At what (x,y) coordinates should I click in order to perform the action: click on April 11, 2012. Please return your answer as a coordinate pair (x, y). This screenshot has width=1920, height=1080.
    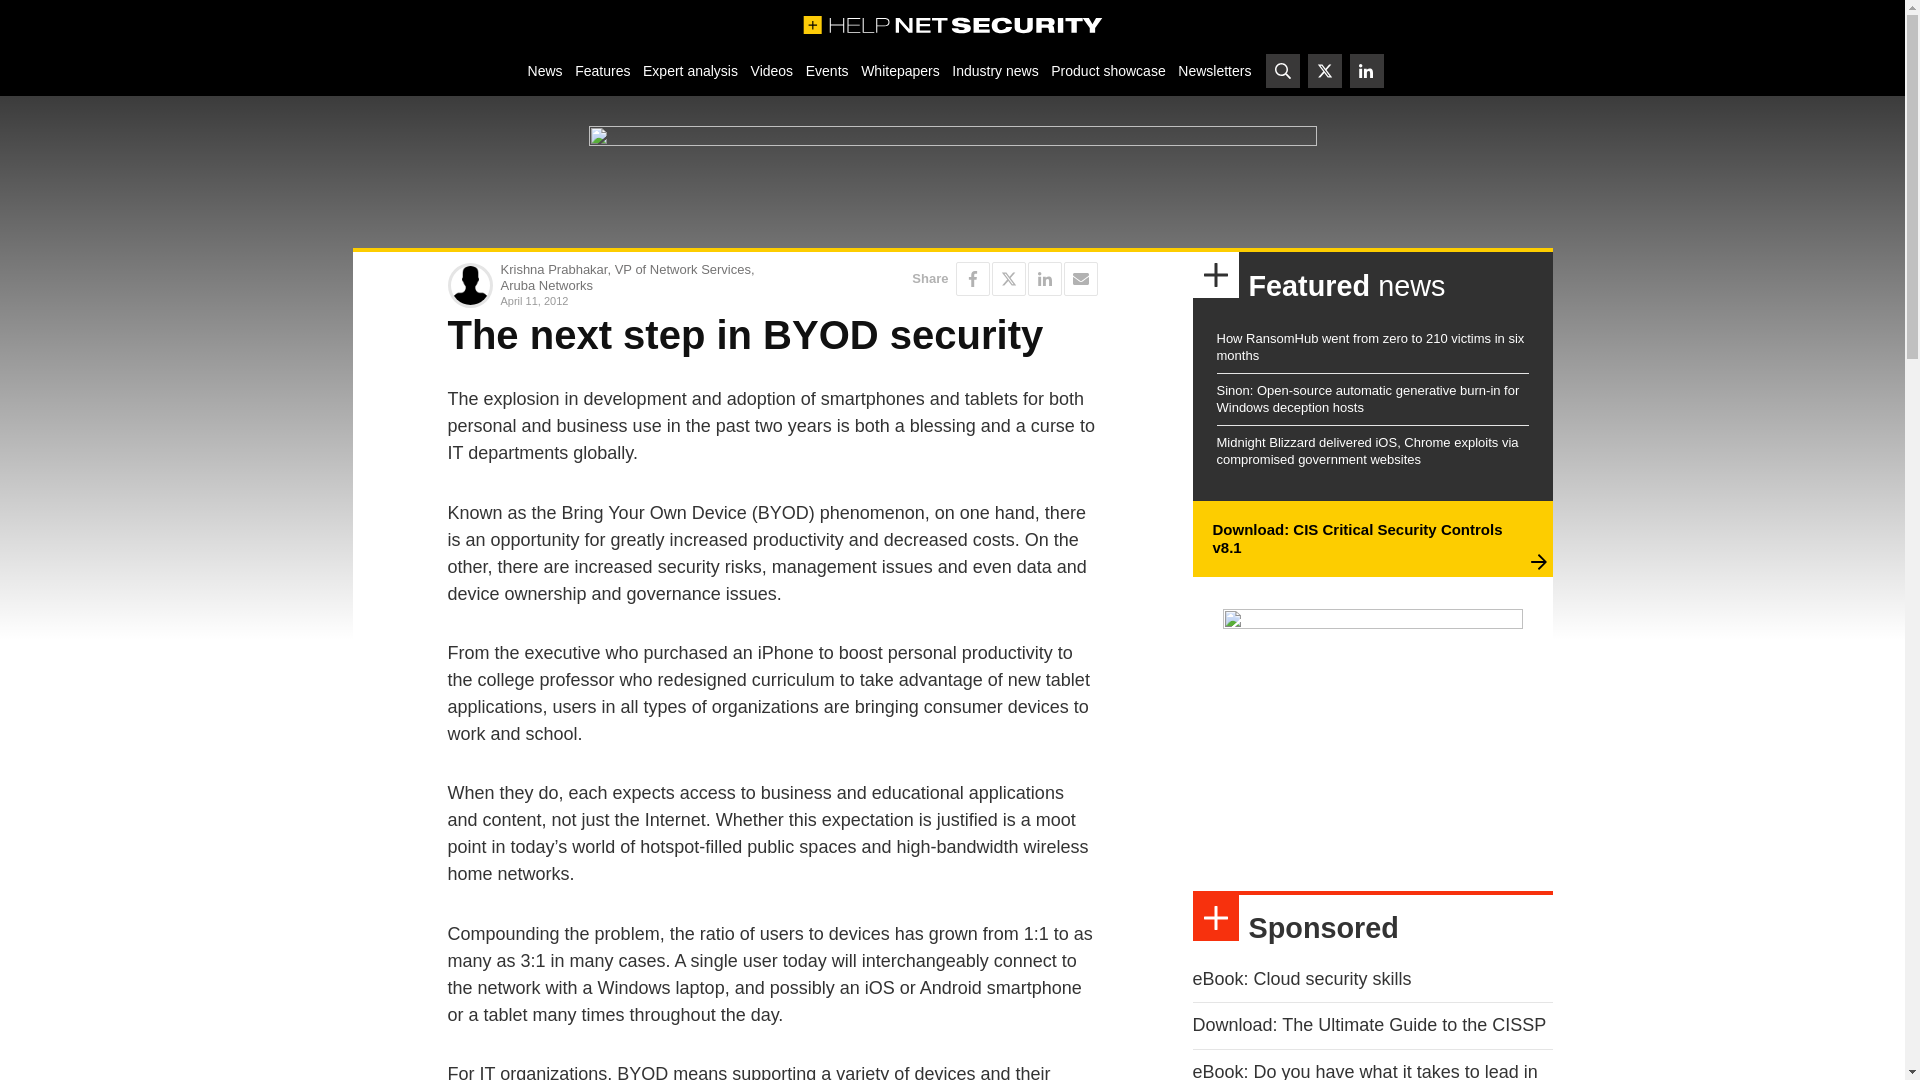
    Looking at the image, I should click on (632, 300).